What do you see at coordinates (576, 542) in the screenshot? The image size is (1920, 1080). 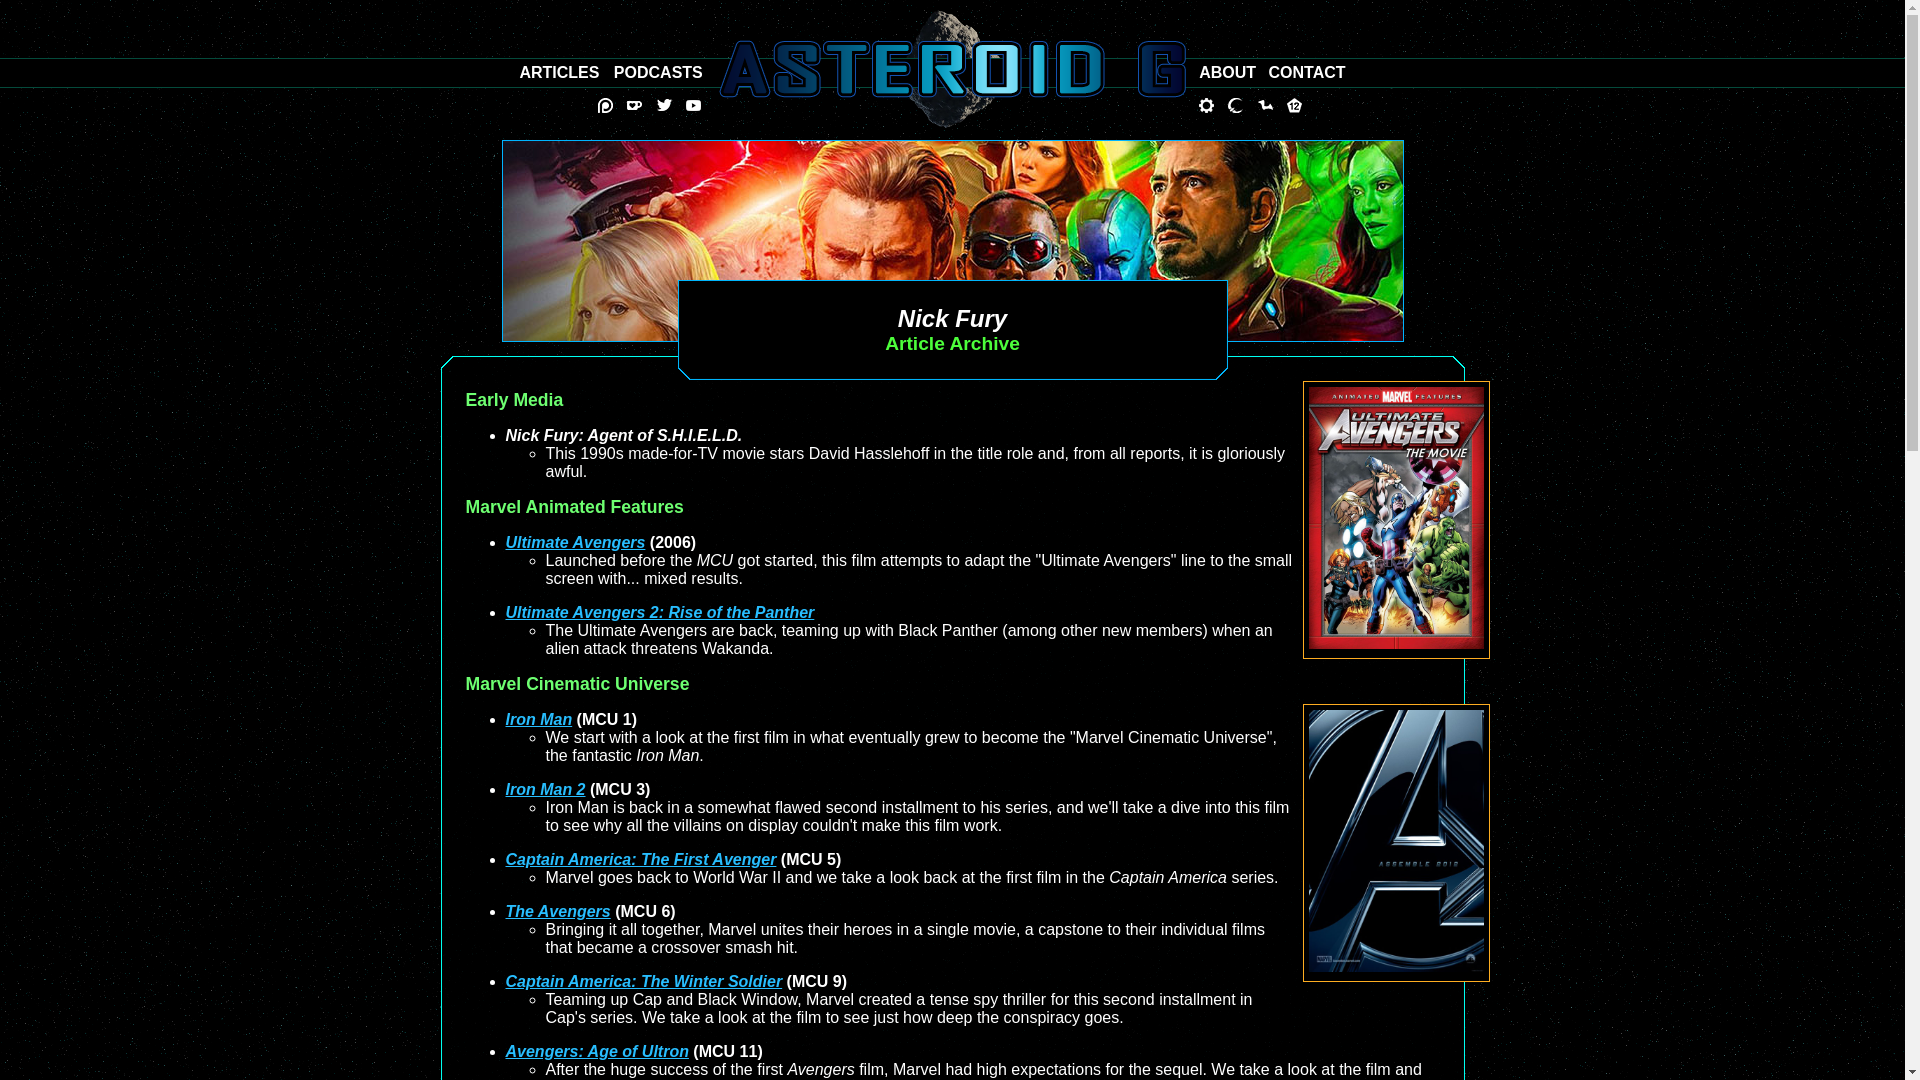 I see `Ultimate Avengers` at bounding box center [576, 542].